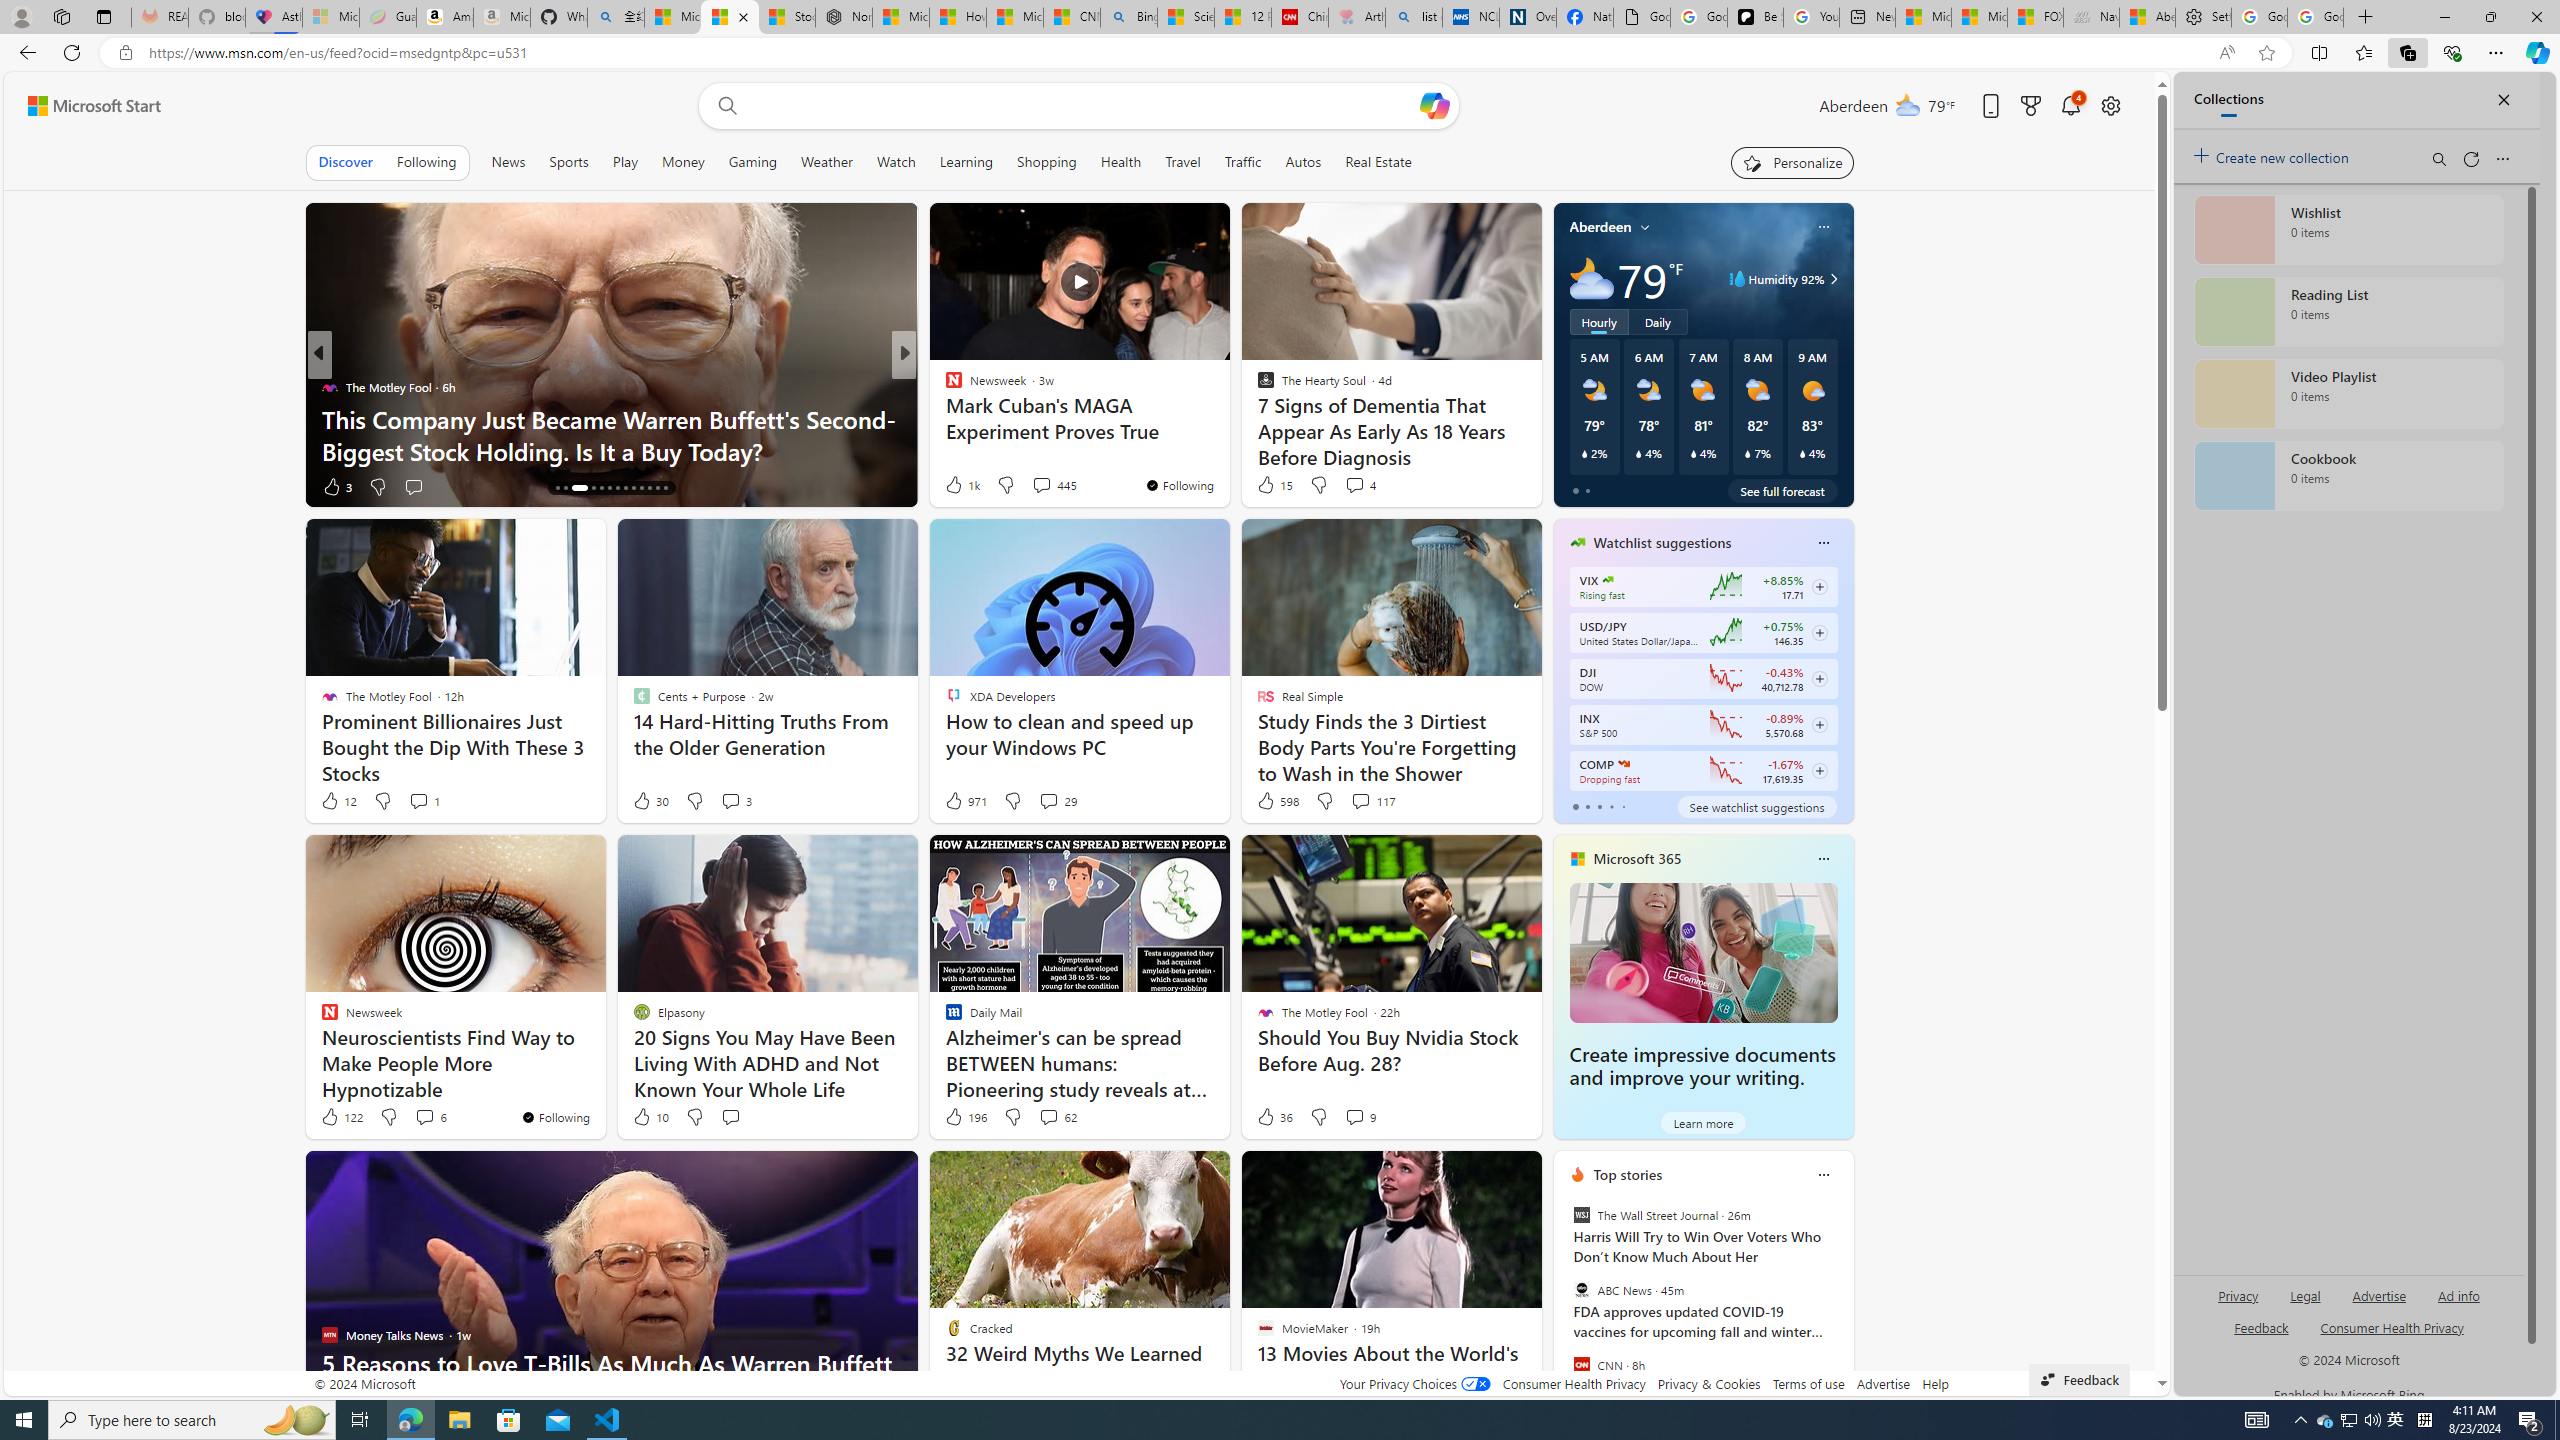 The height and width of the screenshot is (1440, 2560). Describe the element at coordinates (665, 488) in the screenshot. I see `AutomationID: tab-26` at that location.